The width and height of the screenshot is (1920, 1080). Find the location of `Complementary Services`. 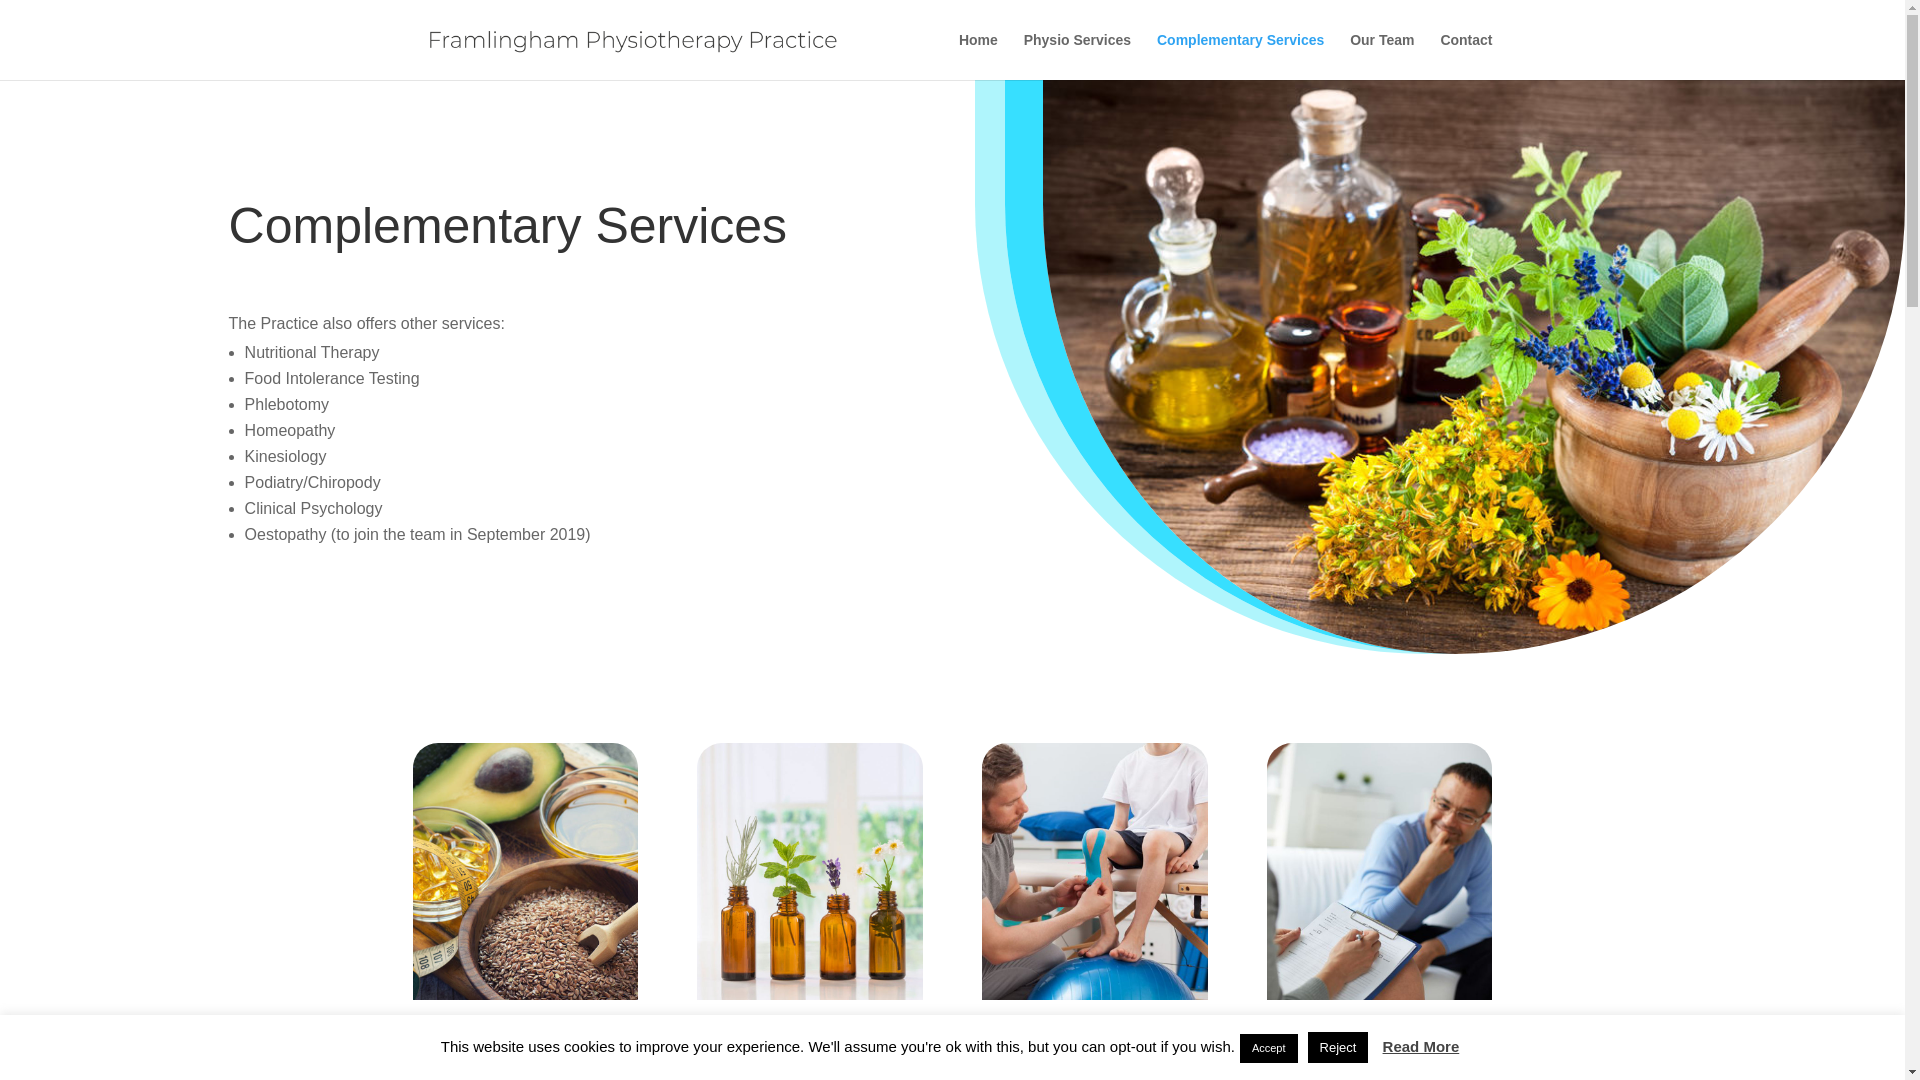

Complementary Services is located at coordinates (1240, 56).